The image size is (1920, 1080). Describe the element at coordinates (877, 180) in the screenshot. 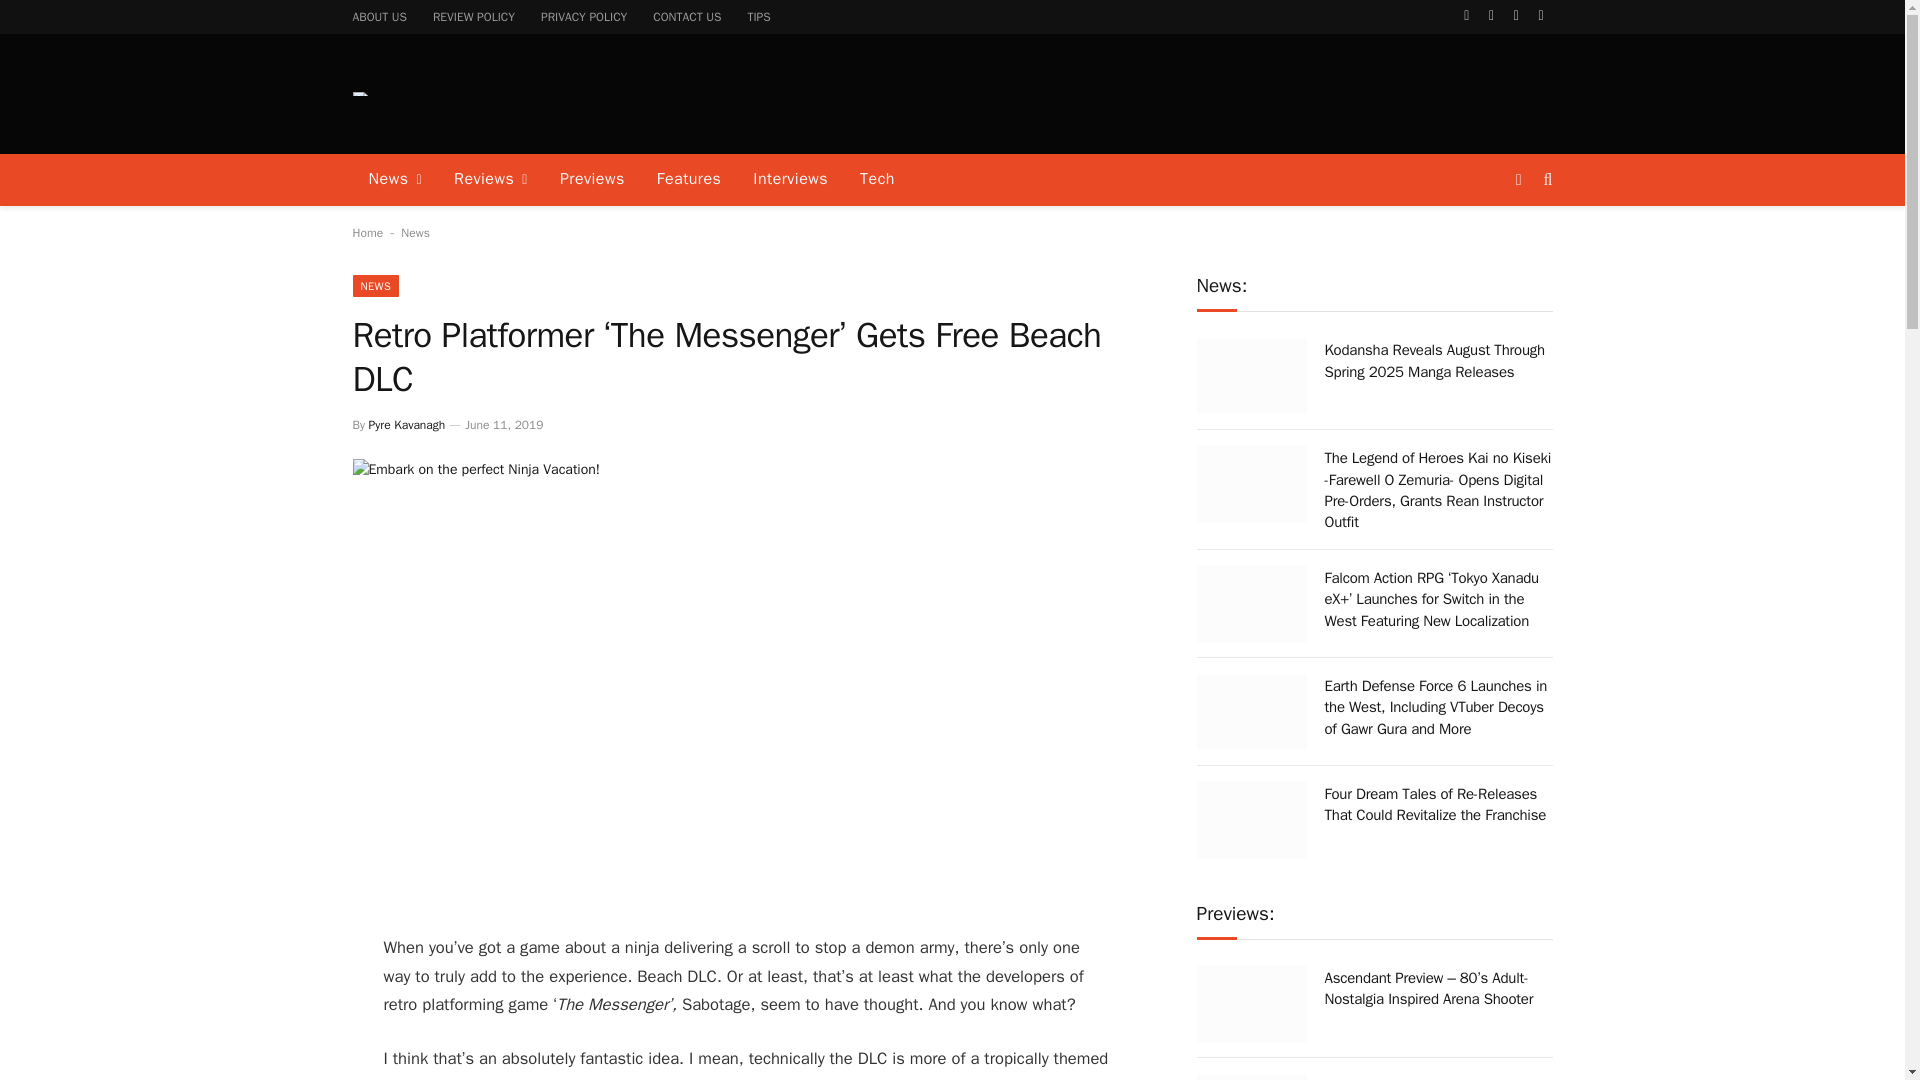

I see `Tech` at that location.